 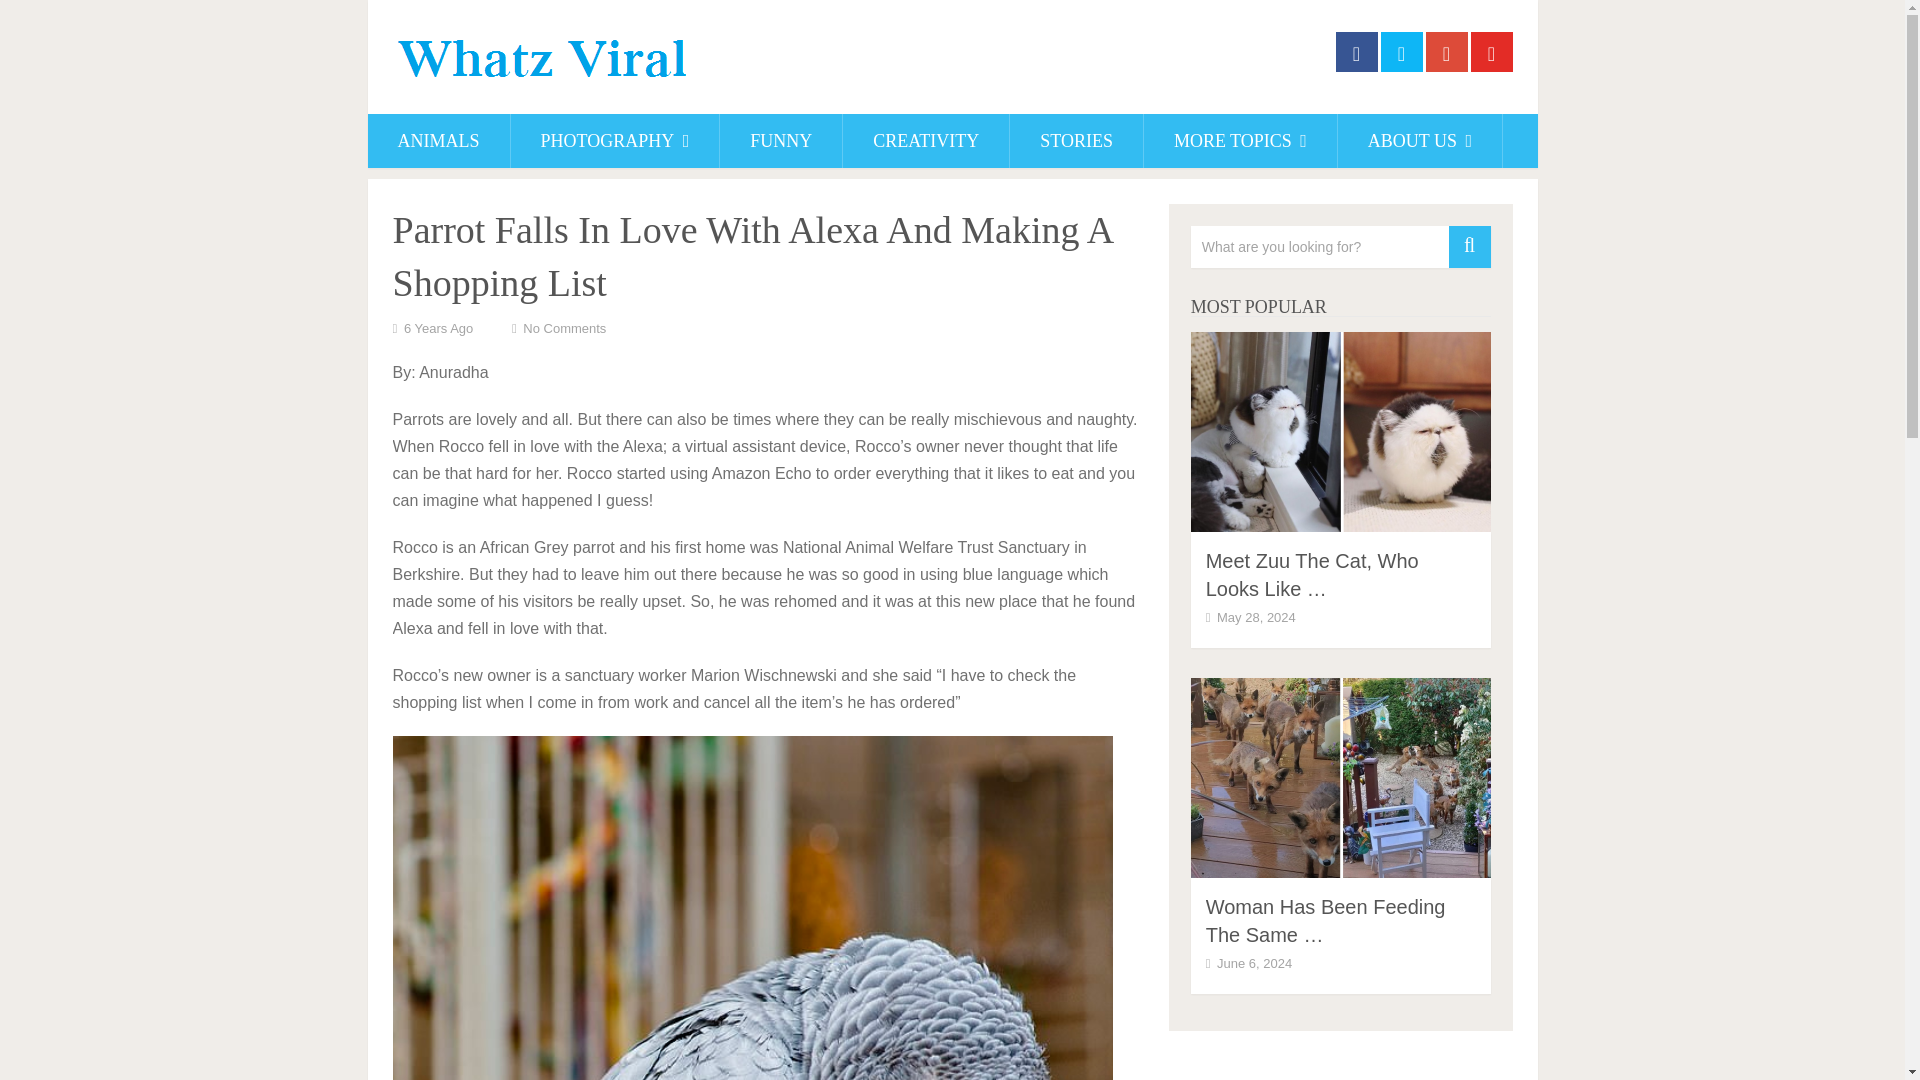 I want to click on STORIES, so click(x=1076, y=141).